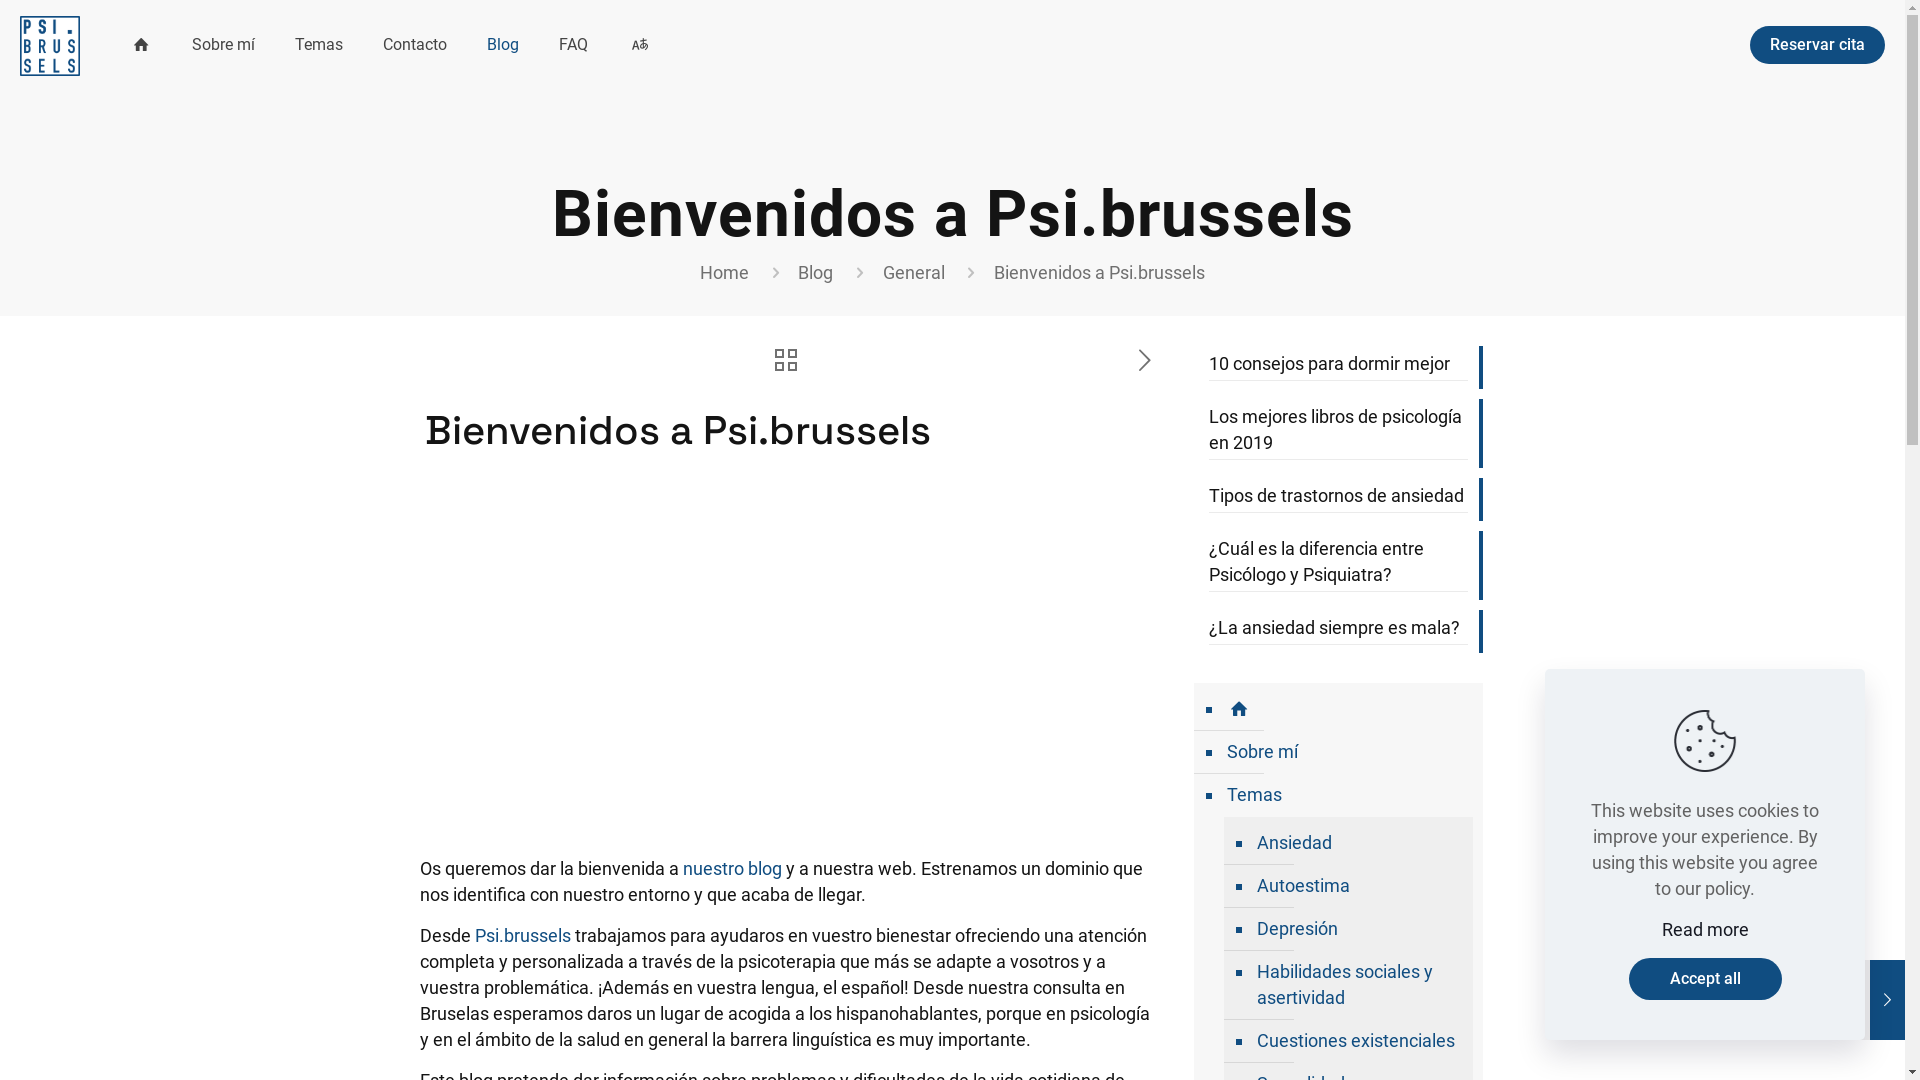 The height and width of the screenshot is (1080, 1920). I want to click on Autoestima, so click(1358, 886).